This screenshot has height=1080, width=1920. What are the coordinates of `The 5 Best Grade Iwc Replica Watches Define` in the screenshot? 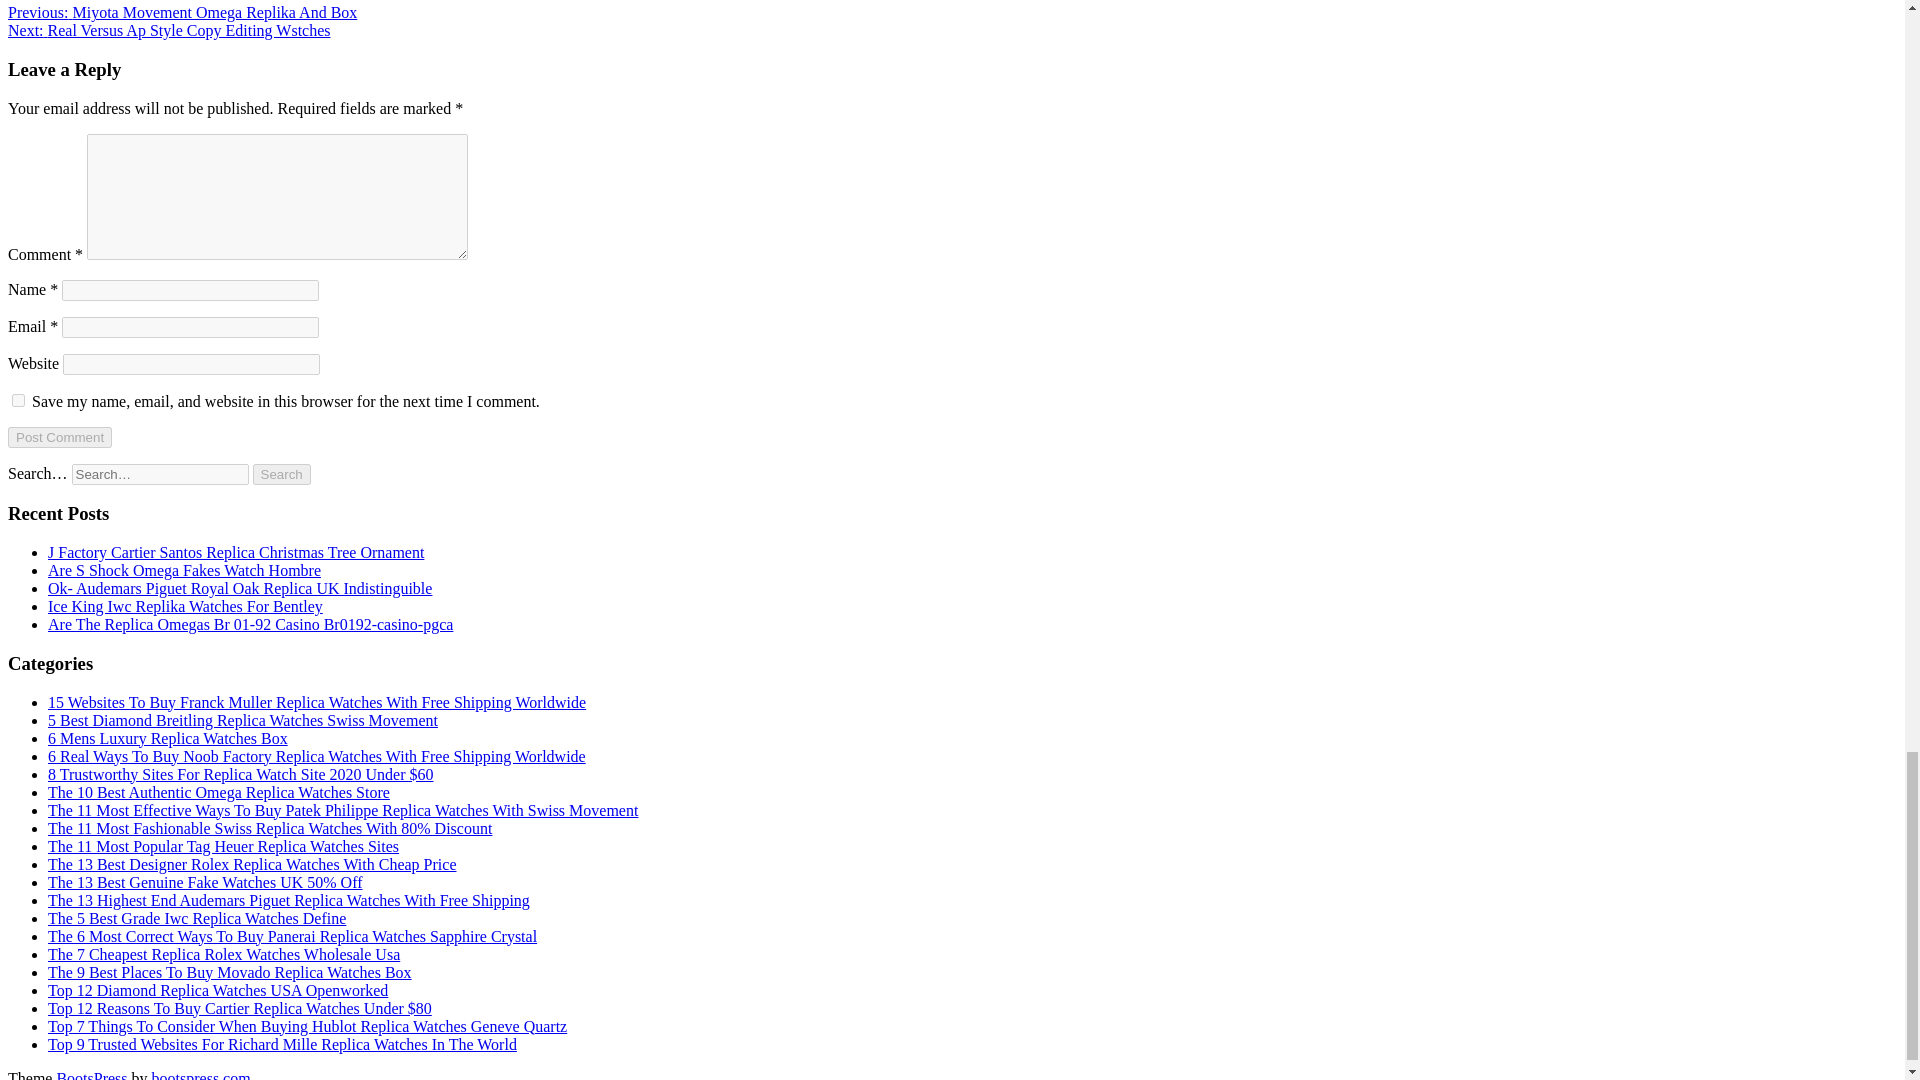 It's located at (196, 918).